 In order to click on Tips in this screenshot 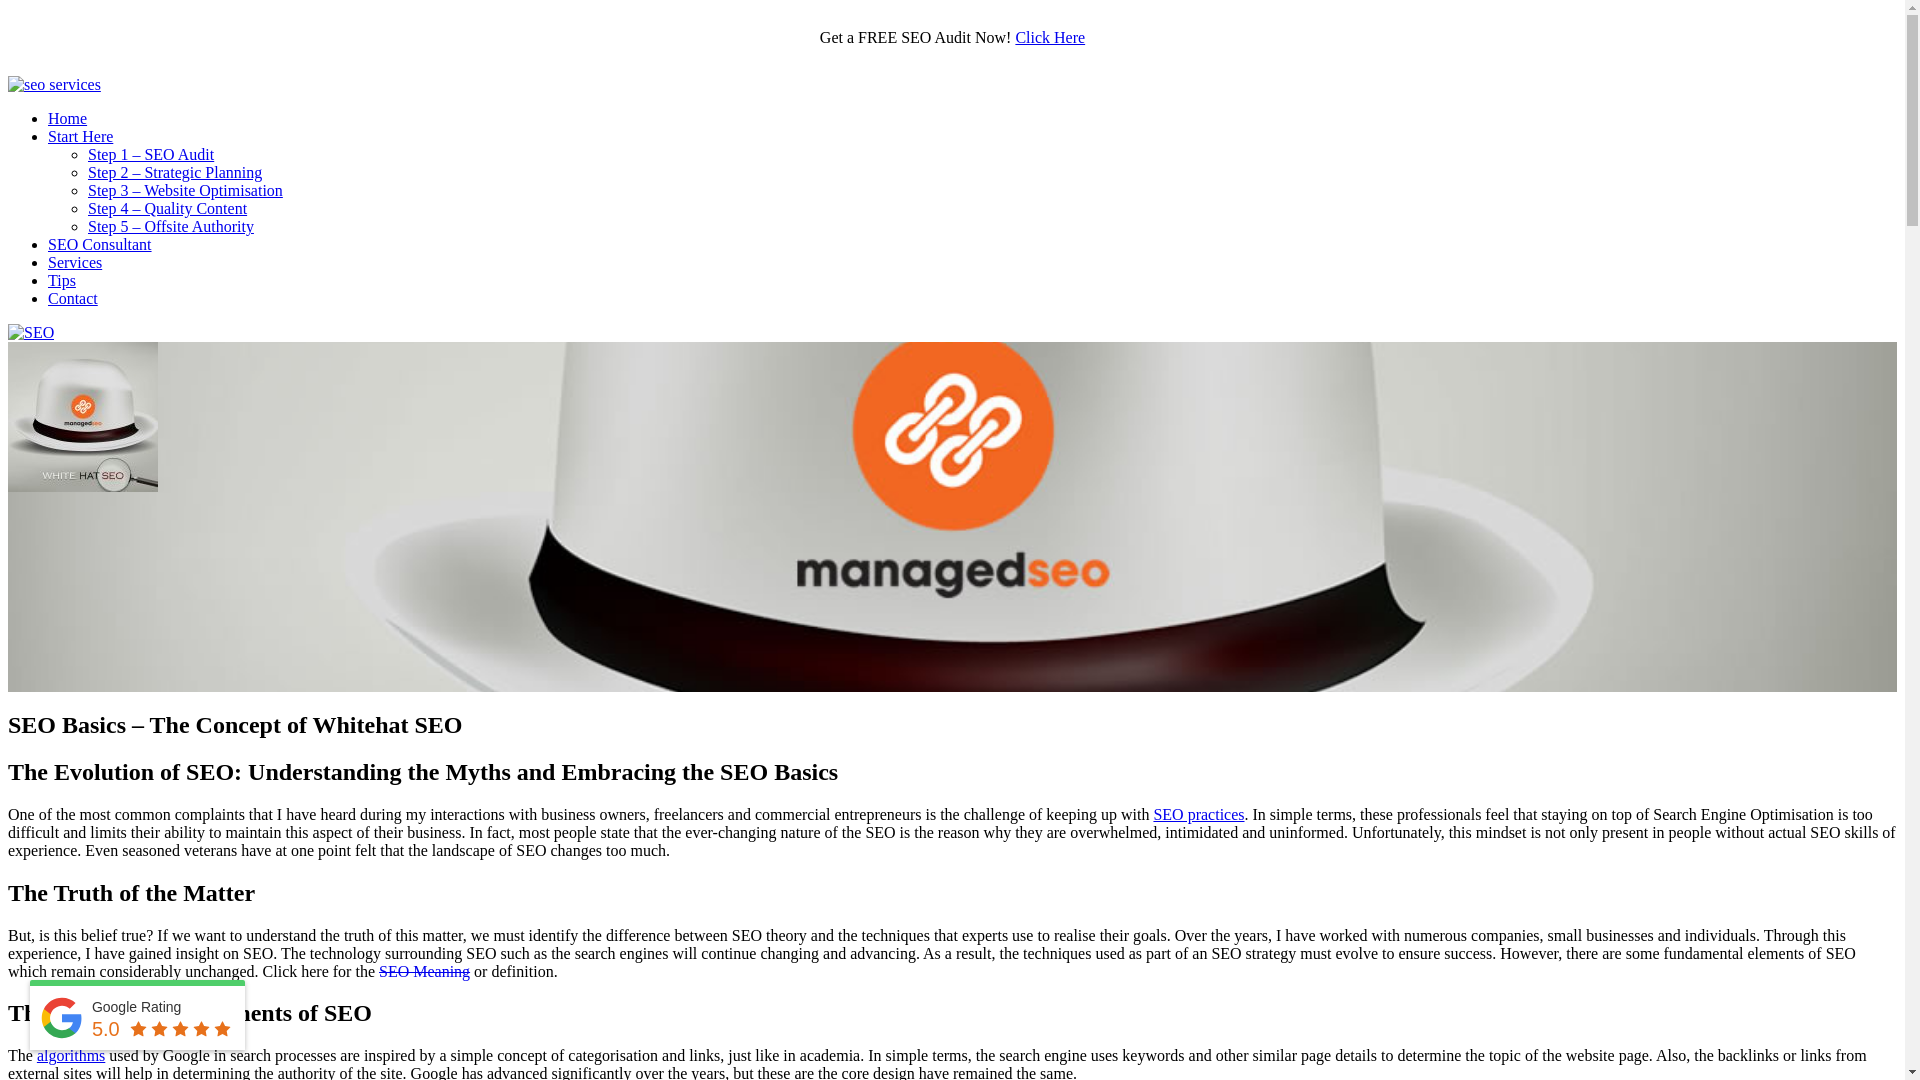, I will do `click(62, 280)`.